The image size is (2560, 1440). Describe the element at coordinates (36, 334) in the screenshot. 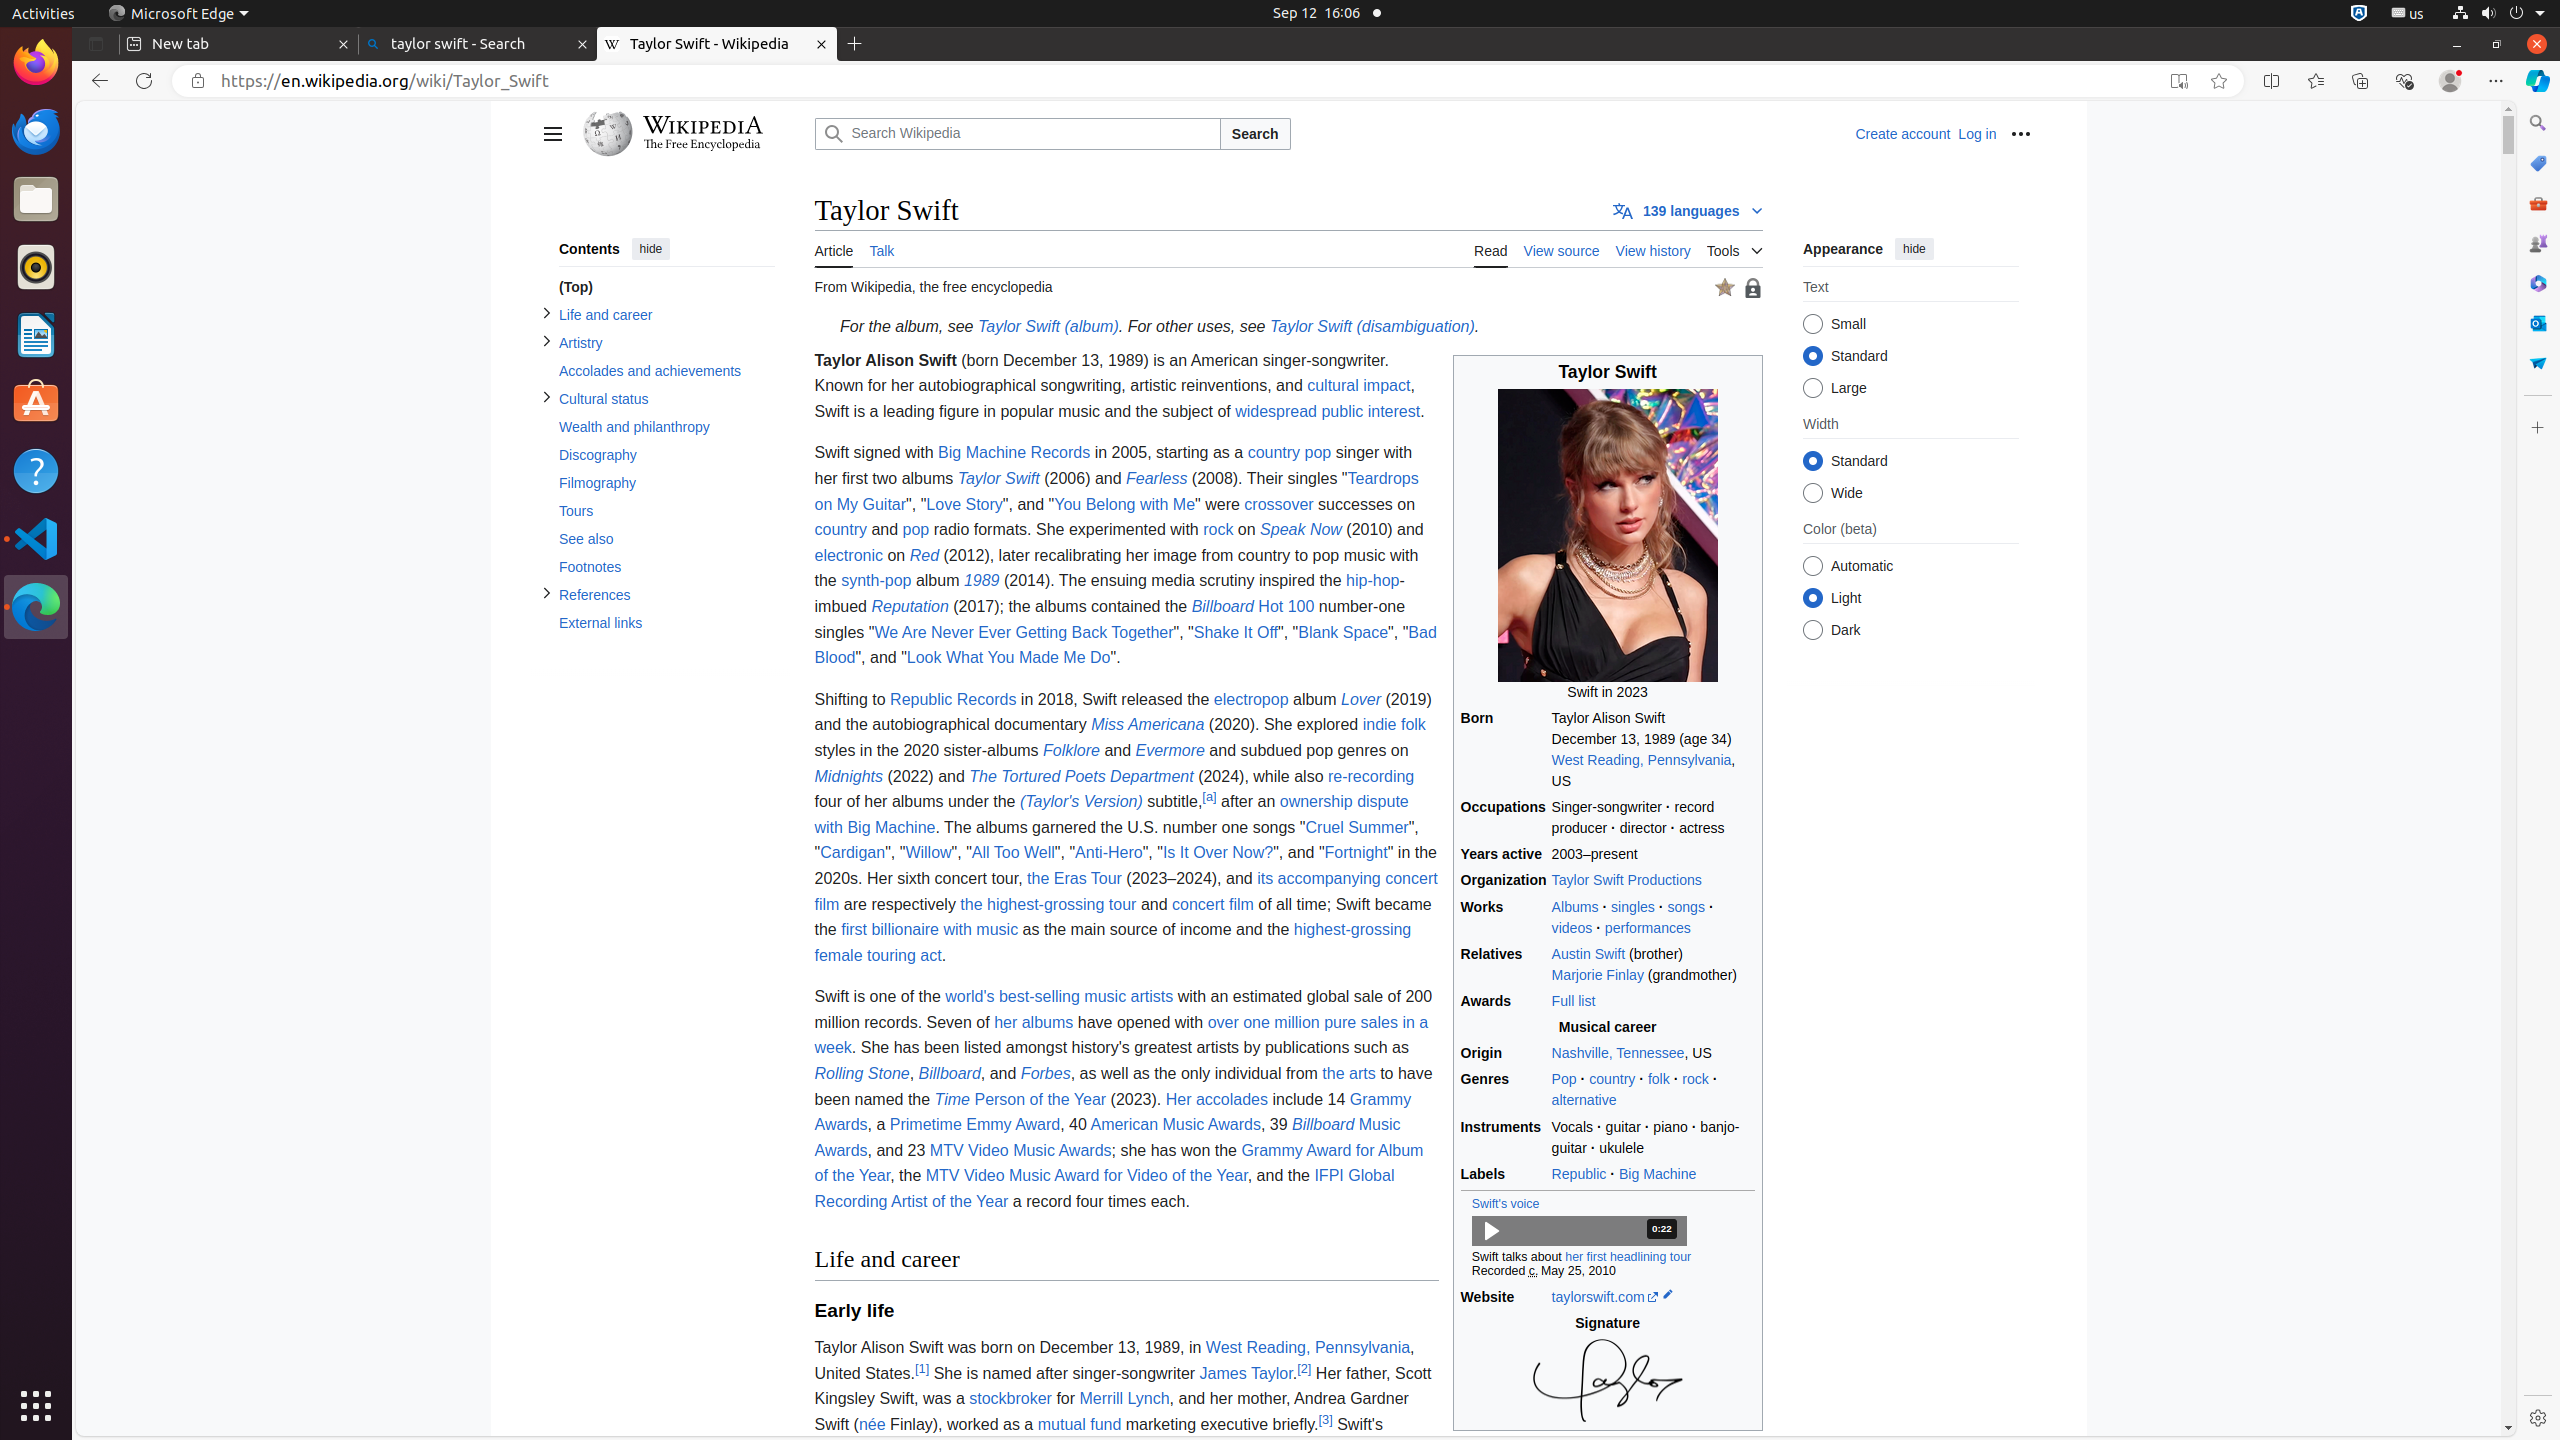

I see `LibreOffice Writer` at that location.